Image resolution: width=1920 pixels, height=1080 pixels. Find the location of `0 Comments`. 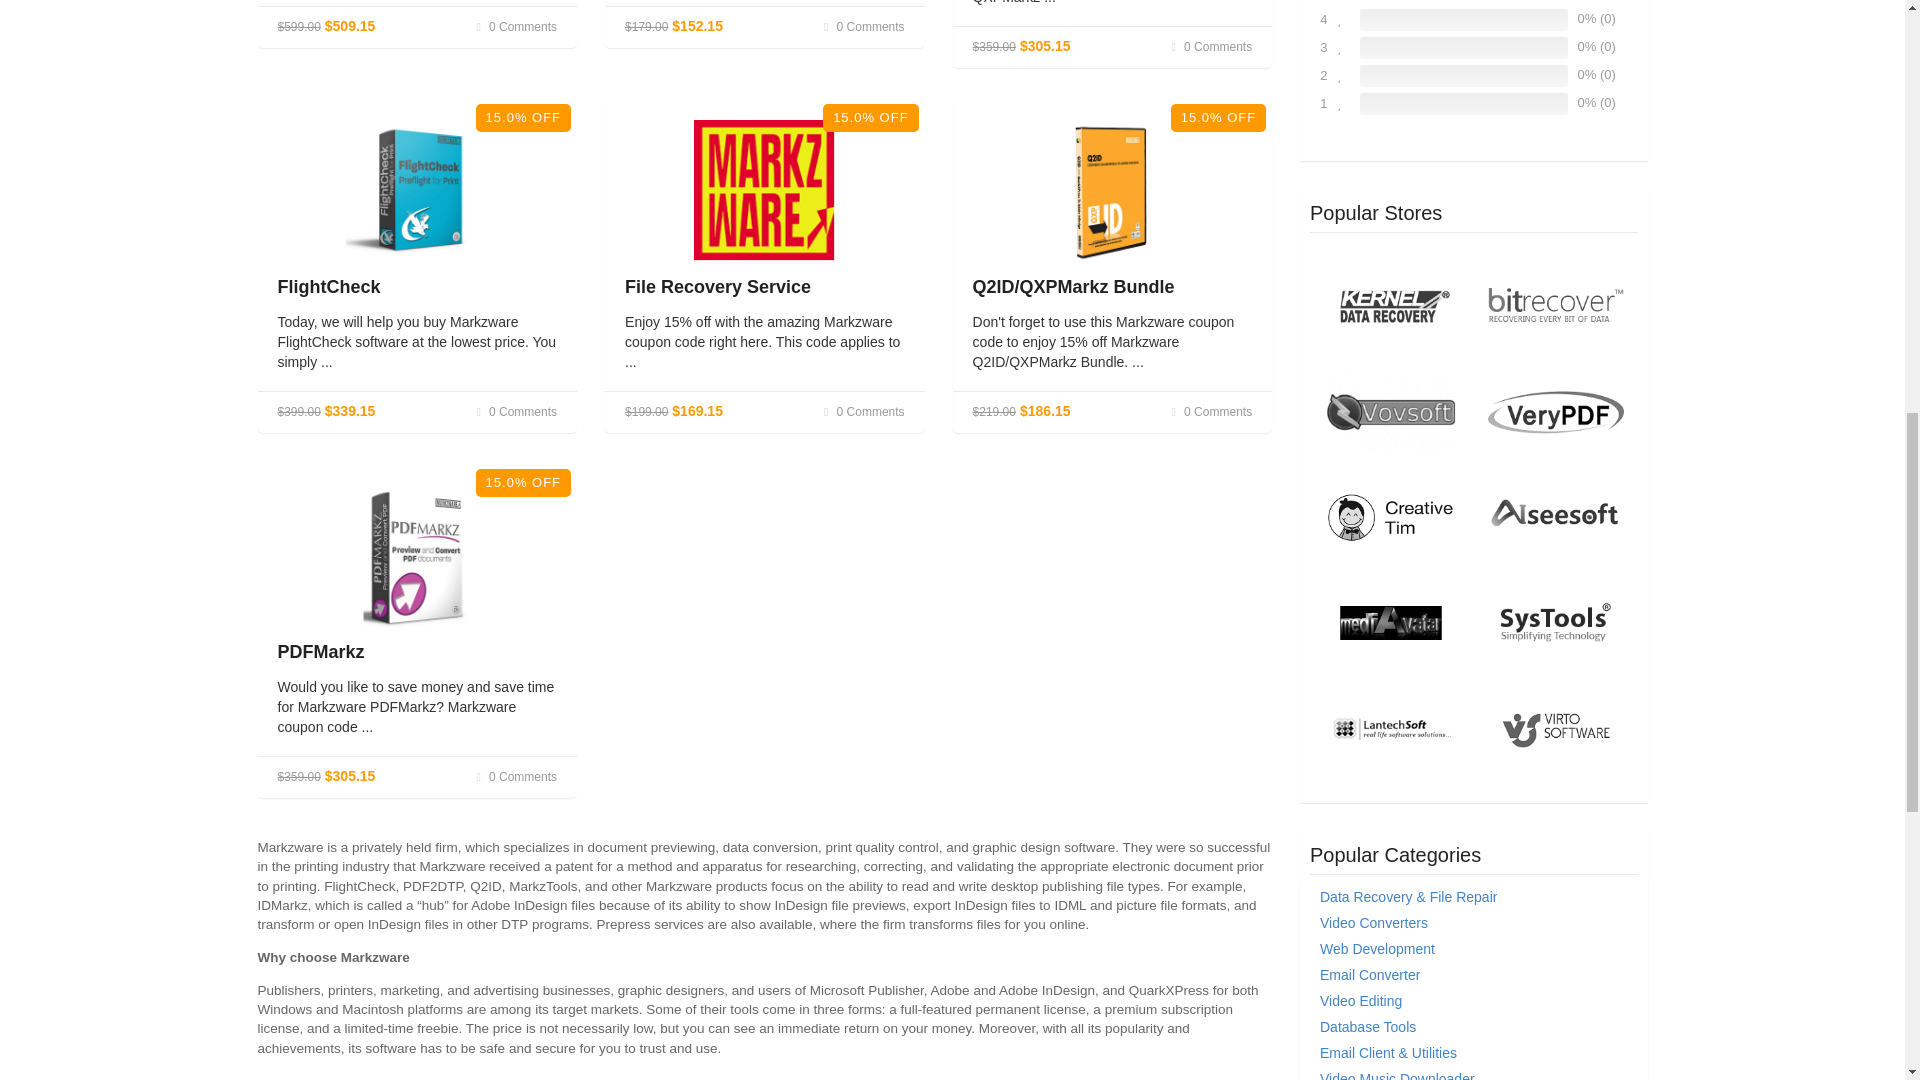

0 Comments is located at coordinates (515, 26).